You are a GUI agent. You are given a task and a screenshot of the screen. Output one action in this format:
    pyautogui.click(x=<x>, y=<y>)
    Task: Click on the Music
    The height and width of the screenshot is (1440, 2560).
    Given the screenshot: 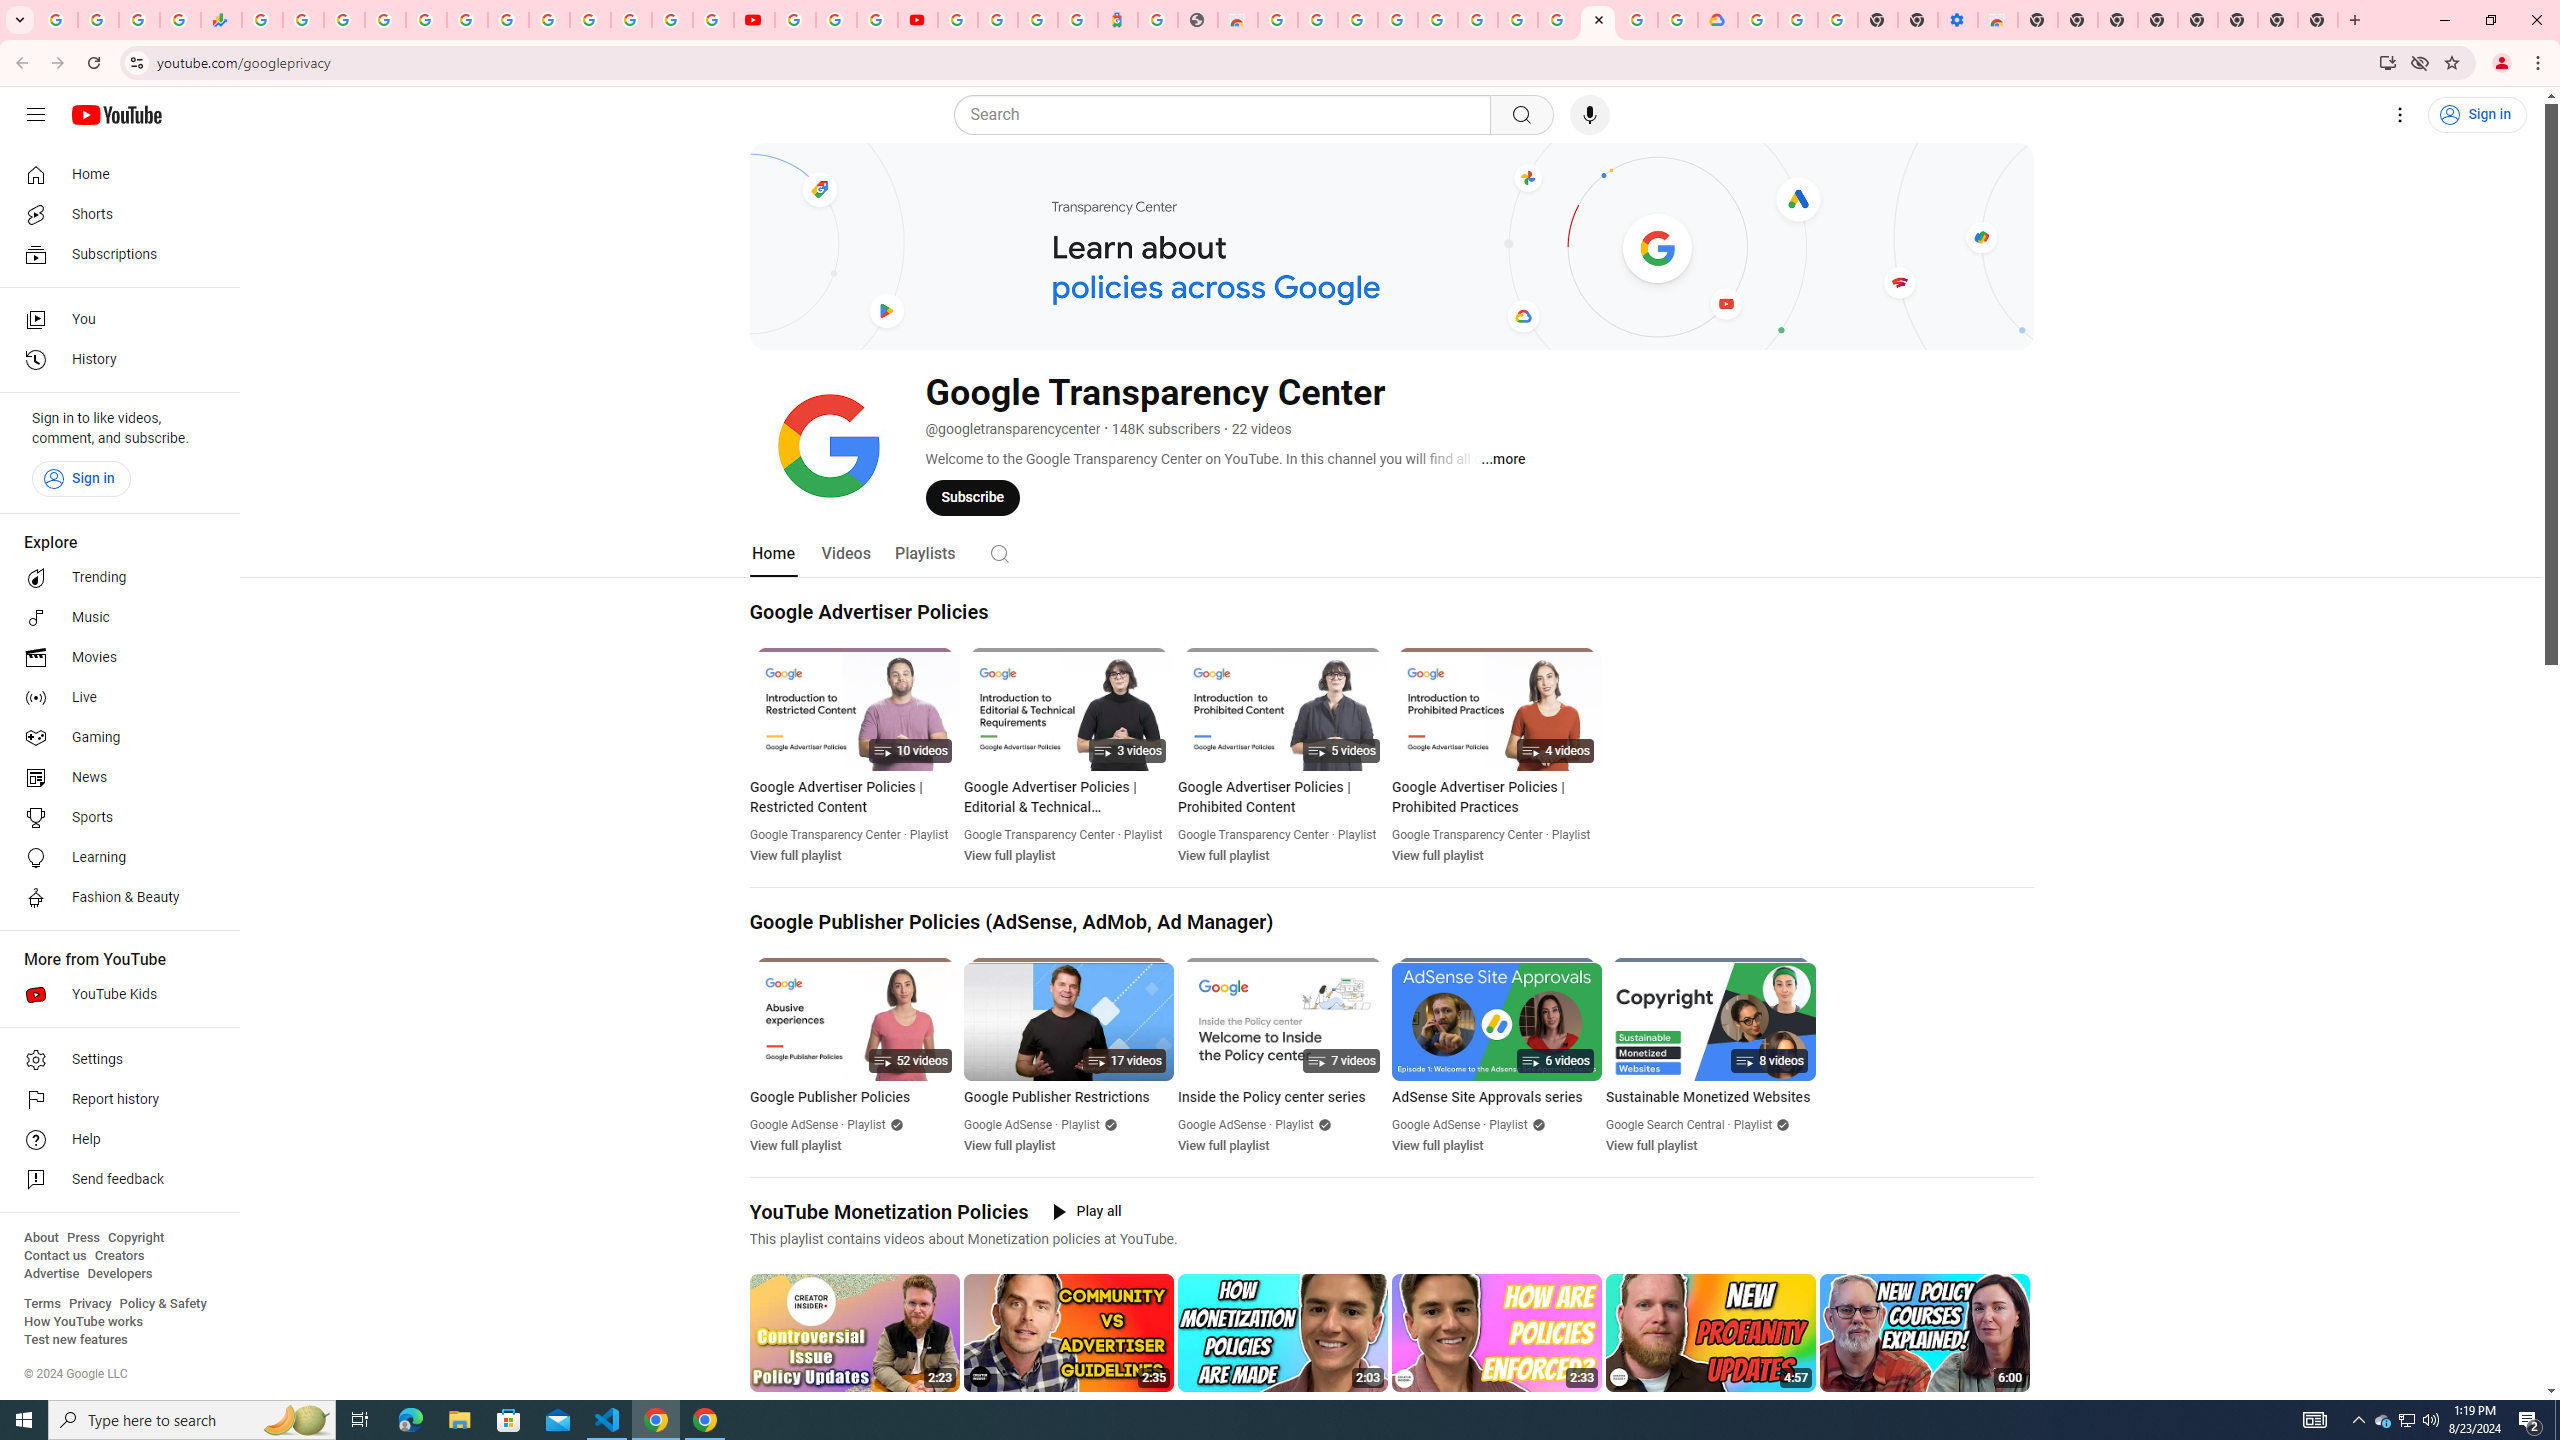 What is the action you would take?
    pyautogui.click(x=114, y=617)
    